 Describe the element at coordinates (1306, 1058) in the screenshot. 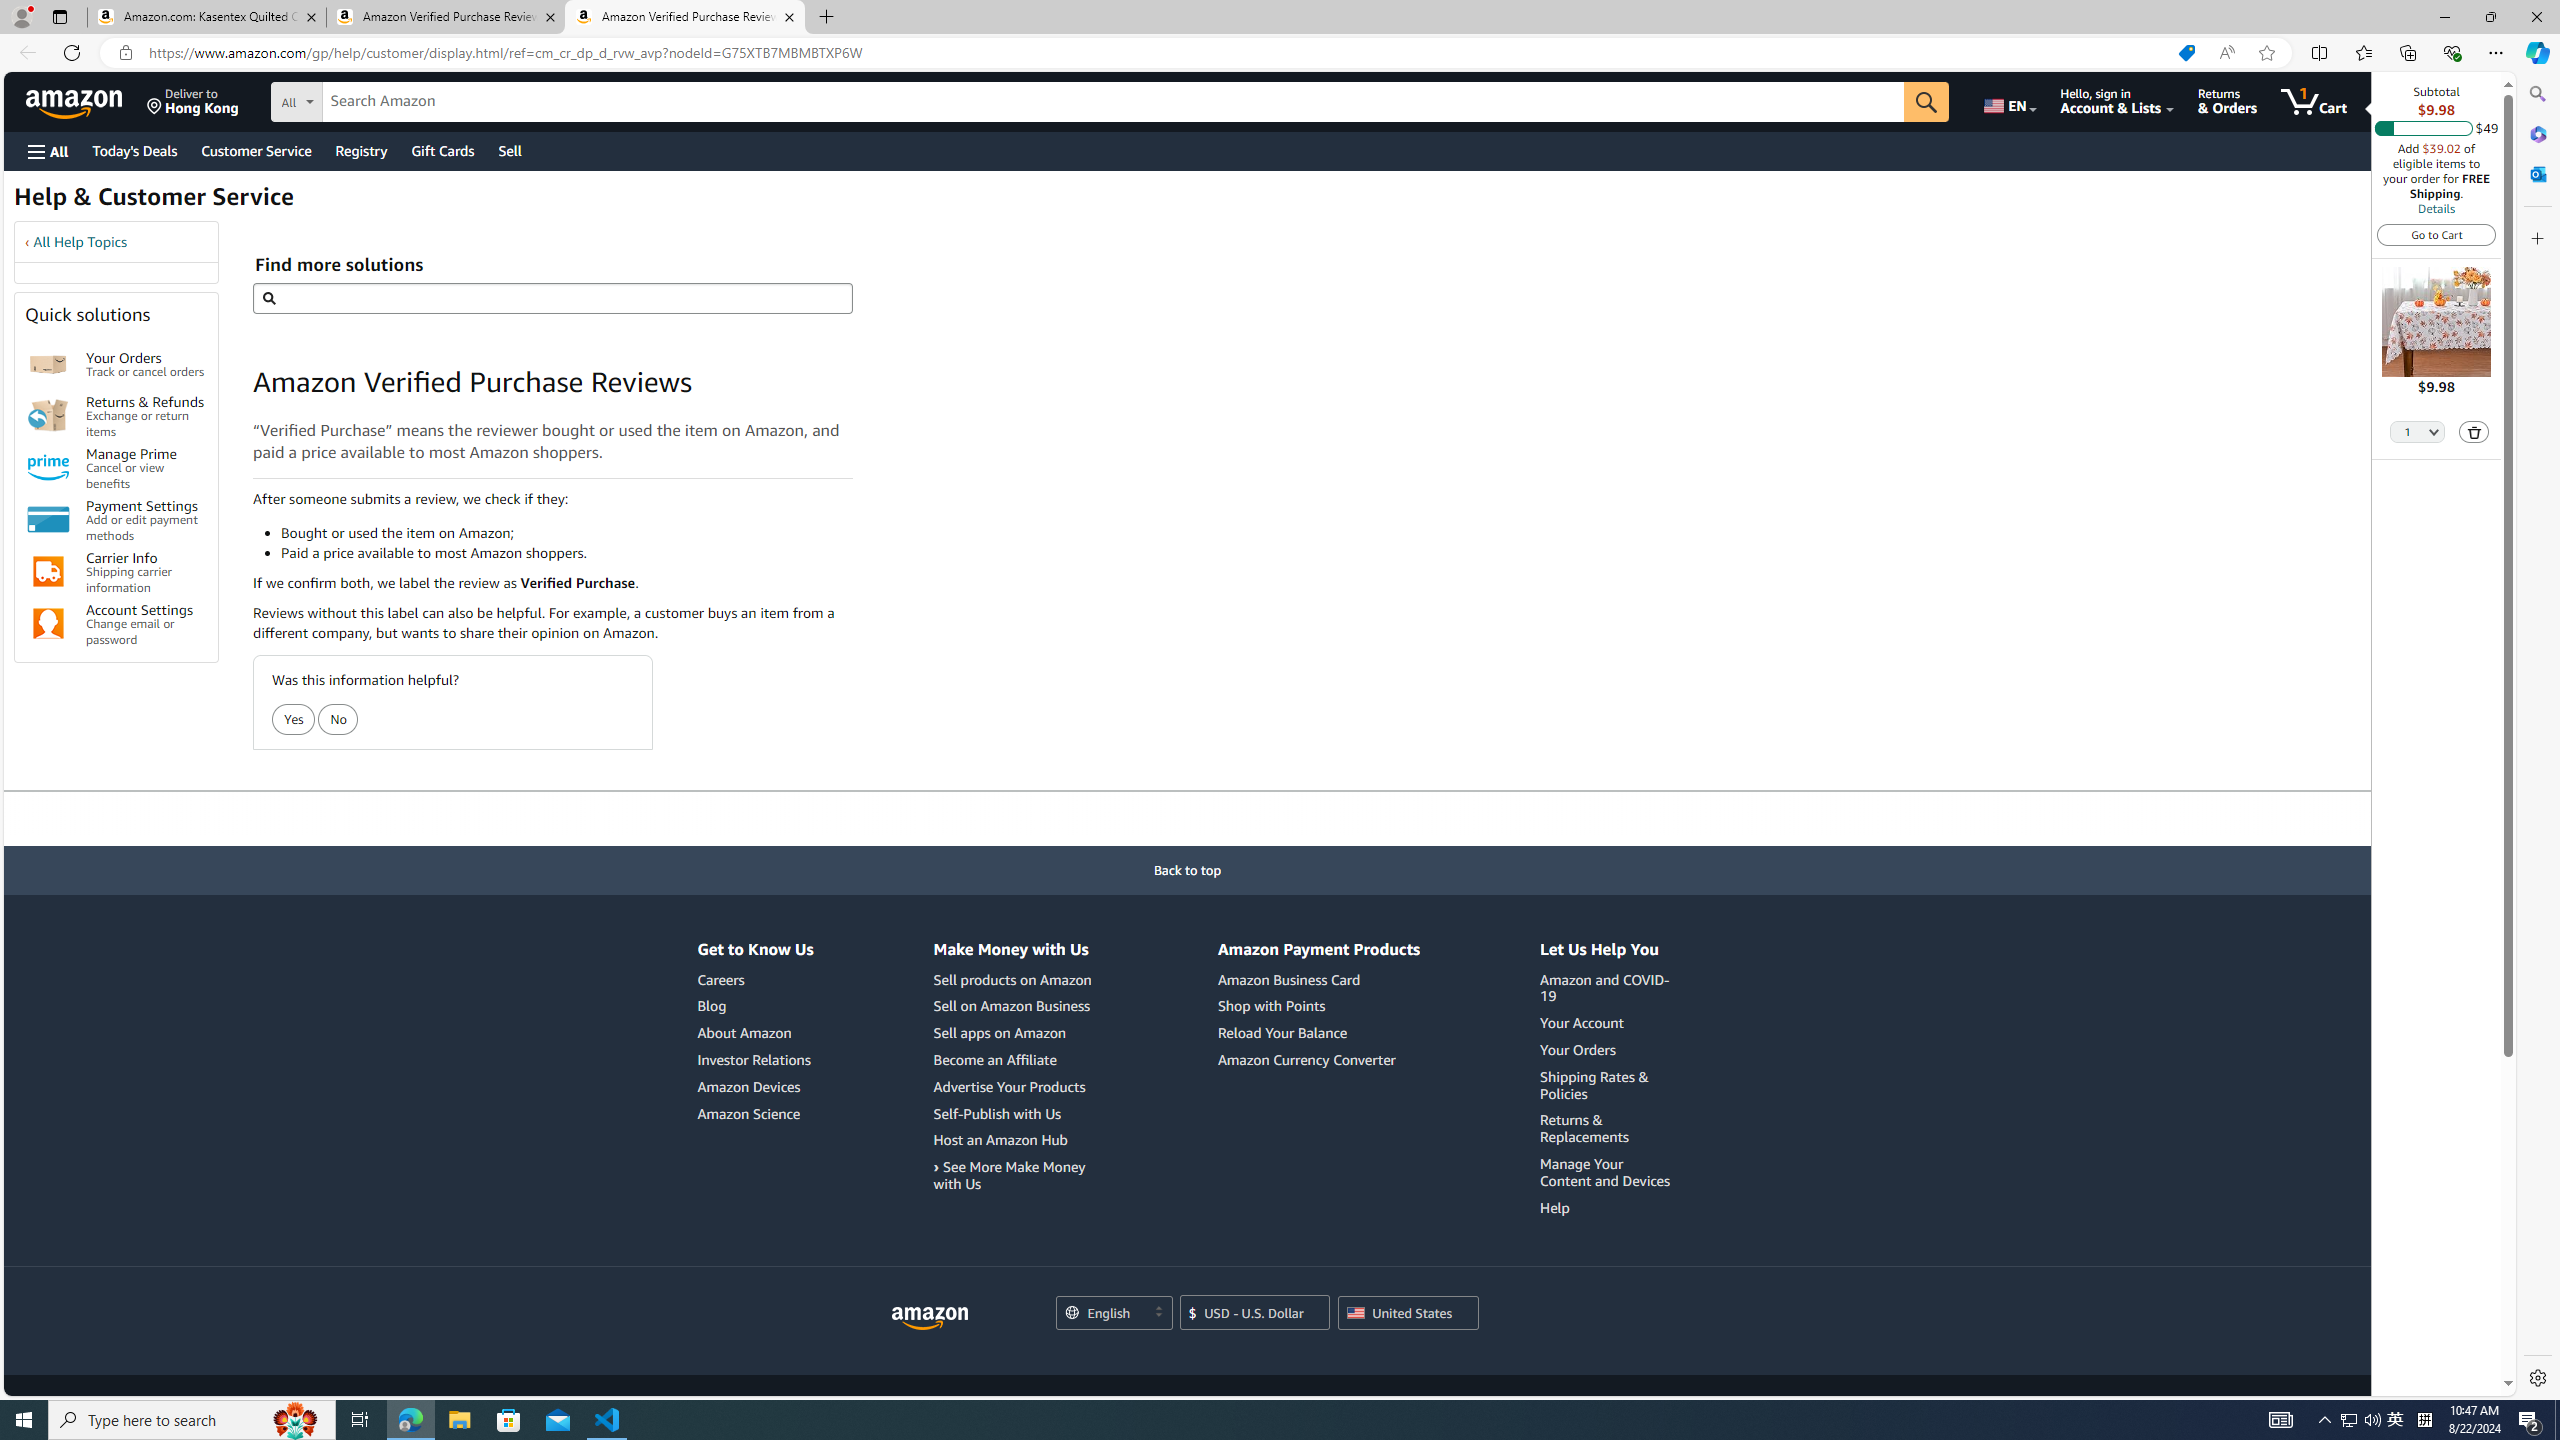

I see `Amazon Currency Converter` at that location.